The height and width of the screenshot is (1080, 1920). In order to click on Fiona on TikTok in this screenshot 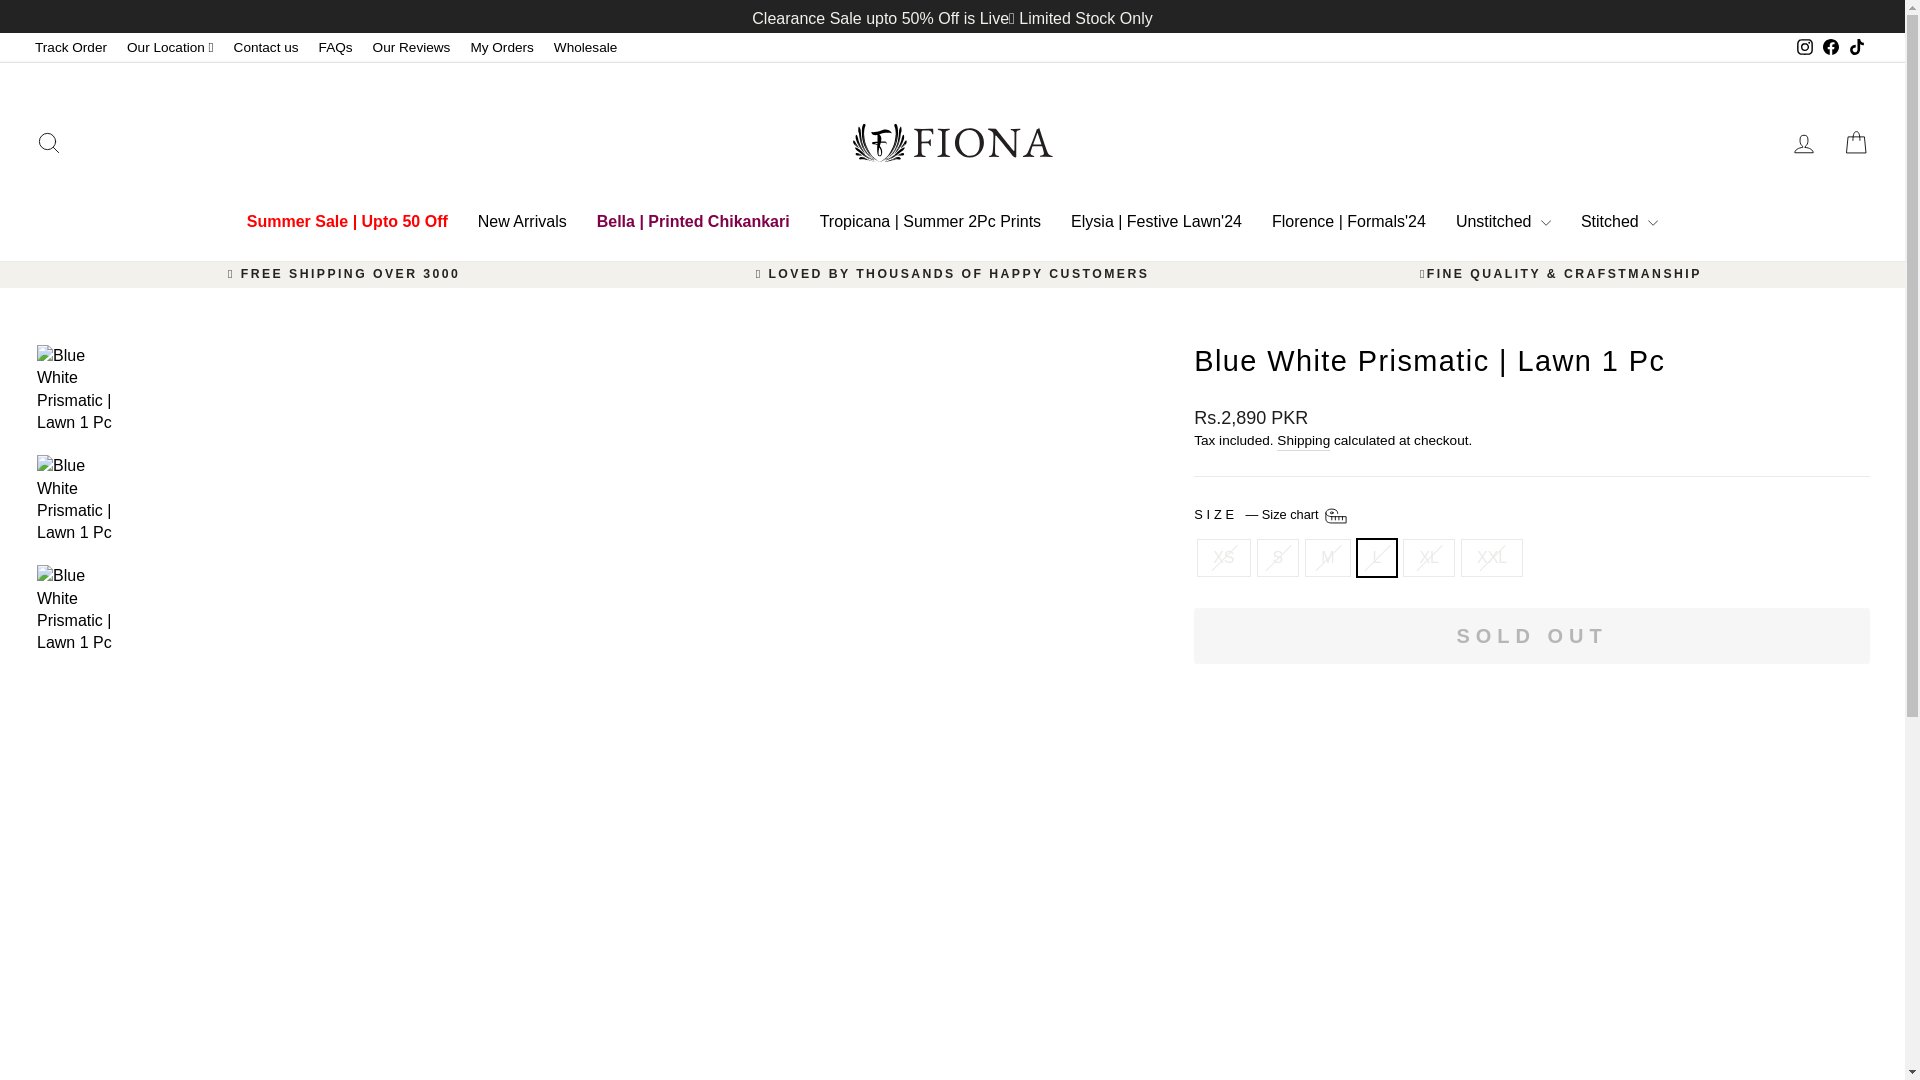, I will do `click(1856, 47)`.